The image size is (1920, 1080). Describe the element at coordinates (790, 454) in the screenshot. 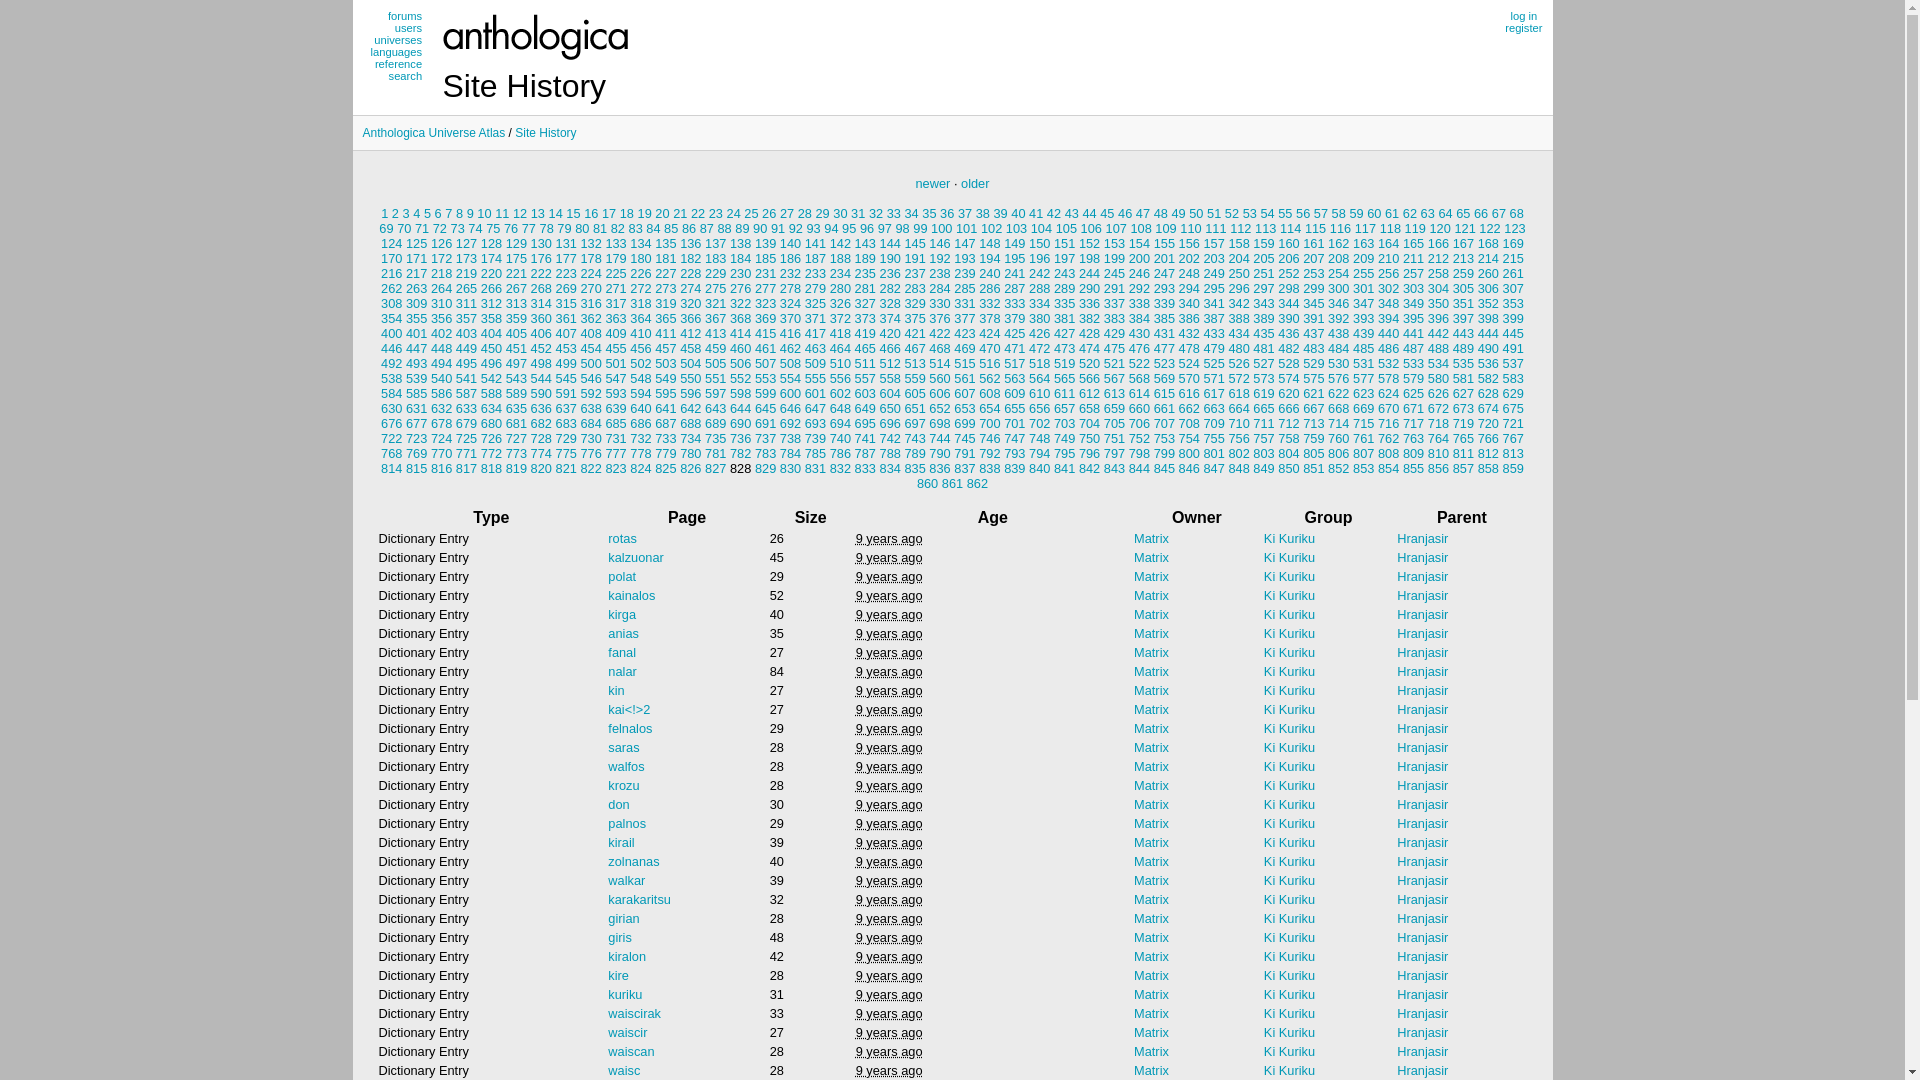

I see `784` at that location.